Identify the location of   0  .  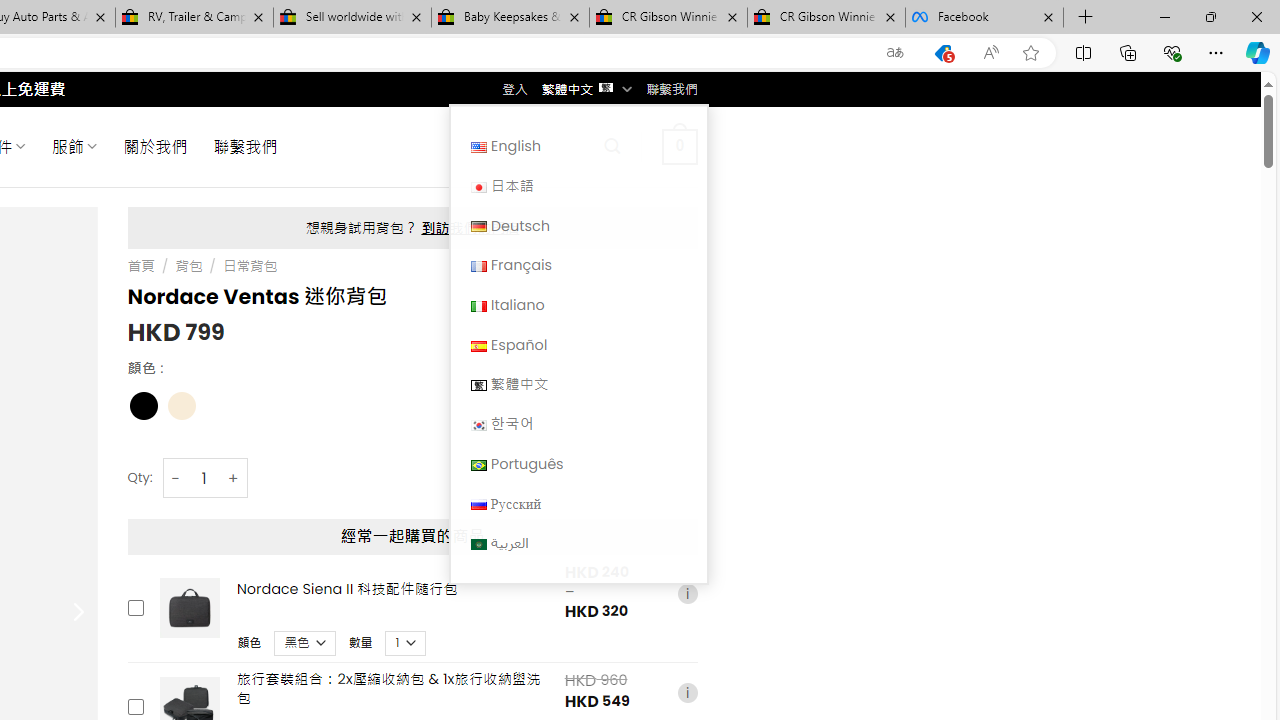
(679, 146).